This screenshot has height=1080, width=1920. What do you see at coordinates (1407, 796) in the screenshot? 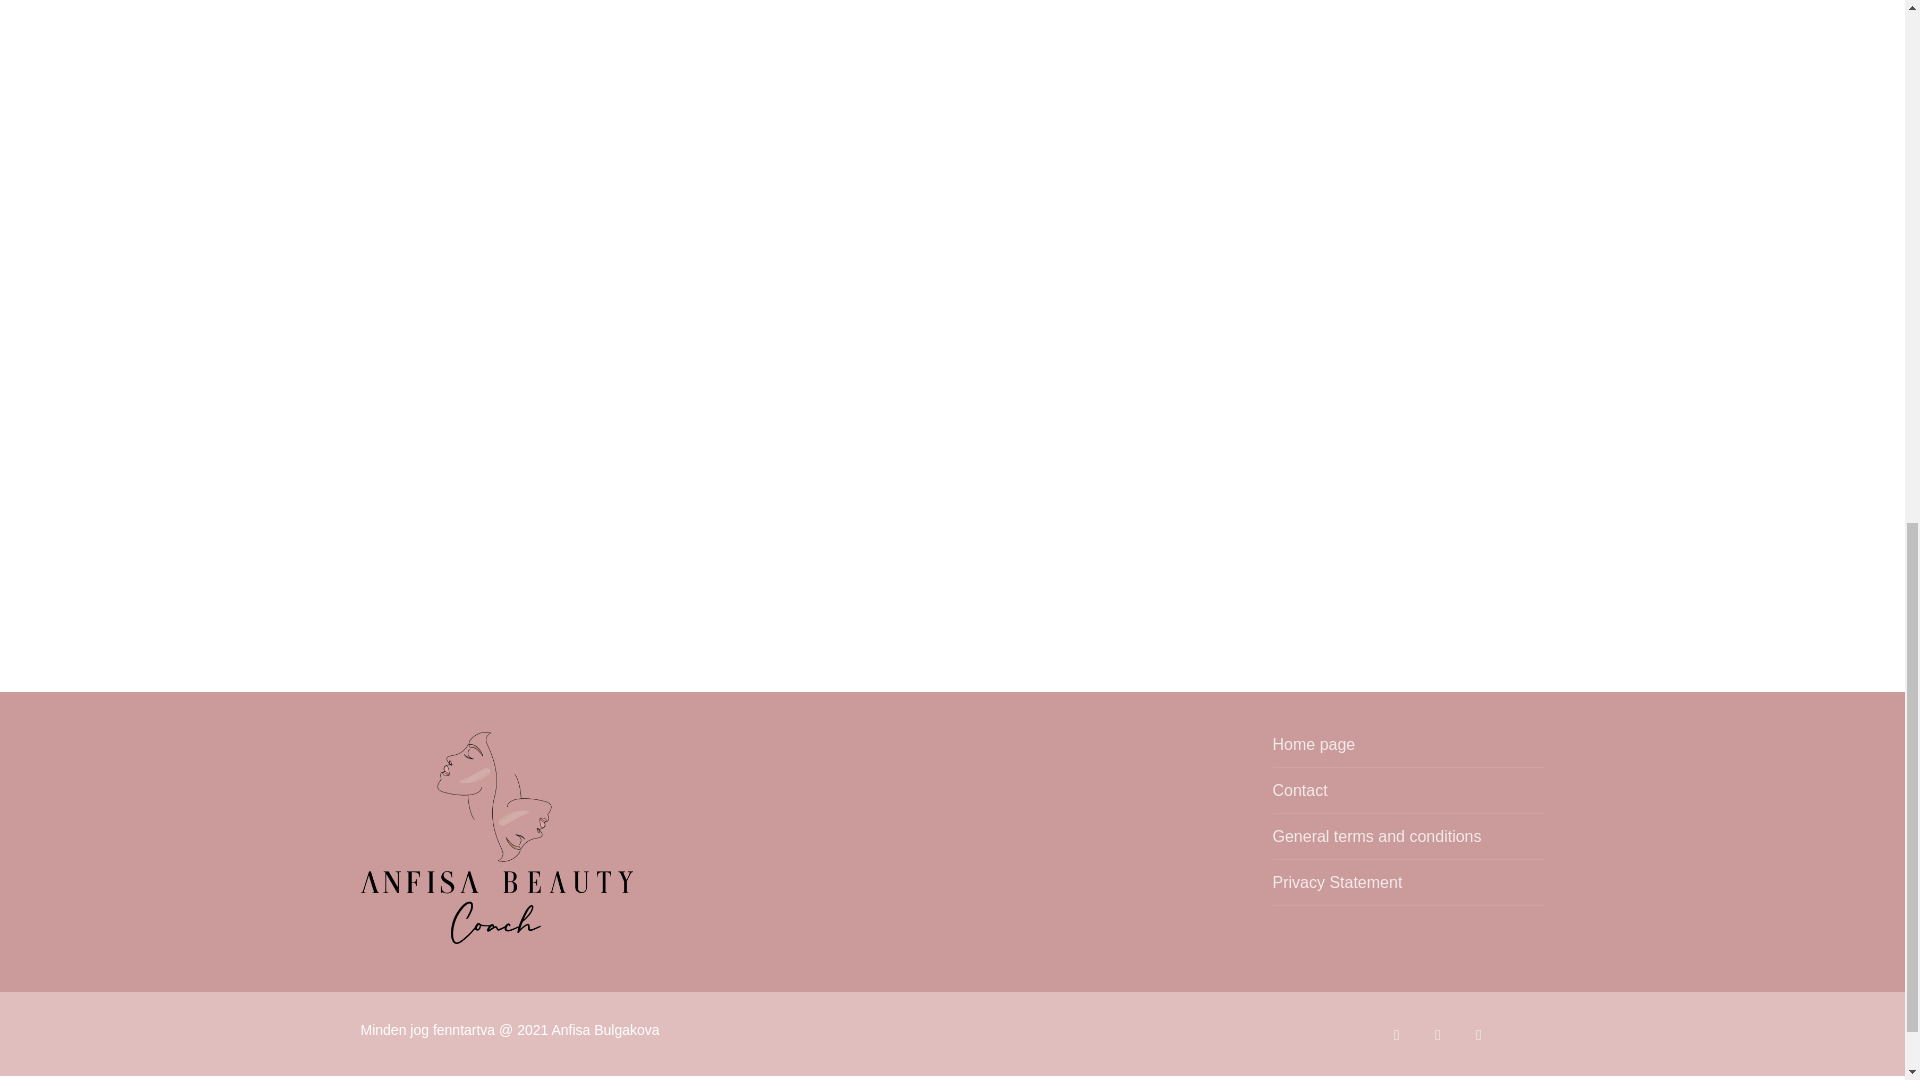
I see `Contact` at bounding box center [1407, 796].